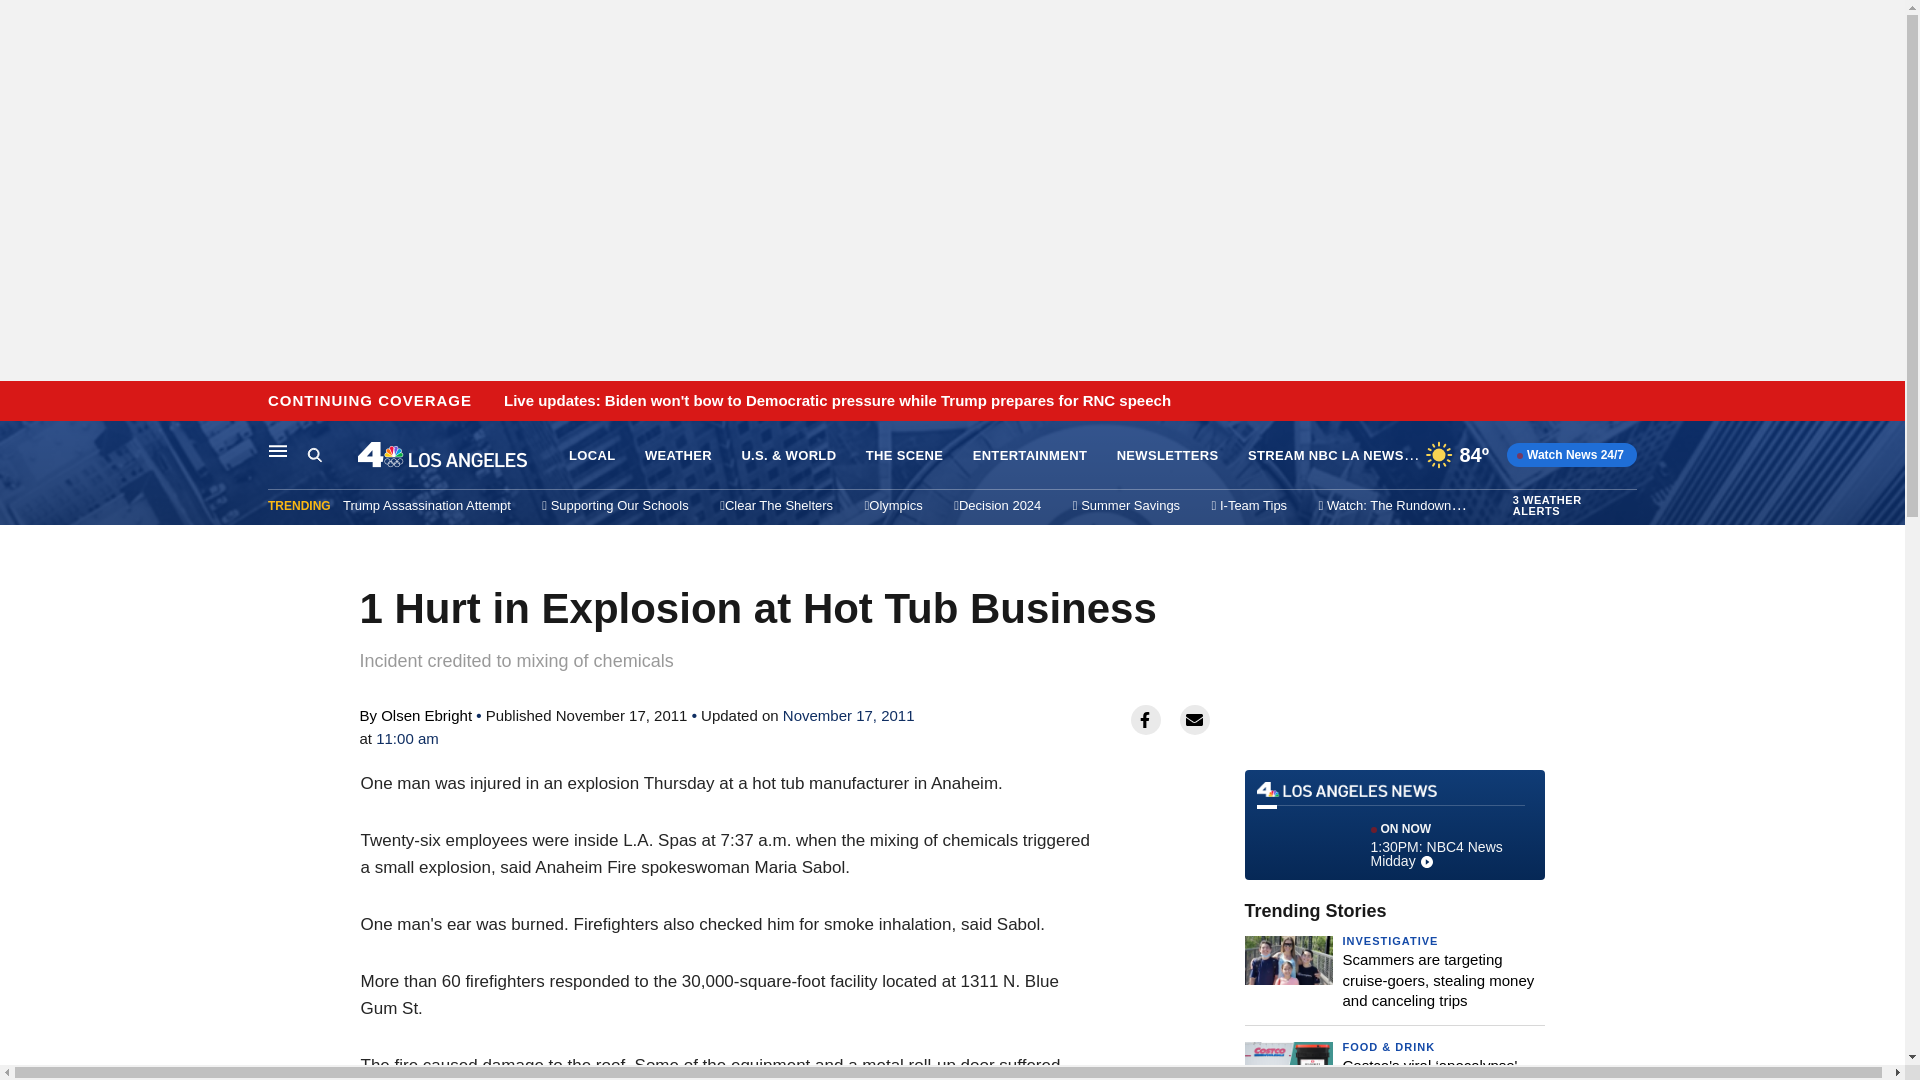  What do you see at coordinates (1030, 456) in the screenshot?
I see `3 WEATHER ALERTS` at bounding box center [1030, 456].